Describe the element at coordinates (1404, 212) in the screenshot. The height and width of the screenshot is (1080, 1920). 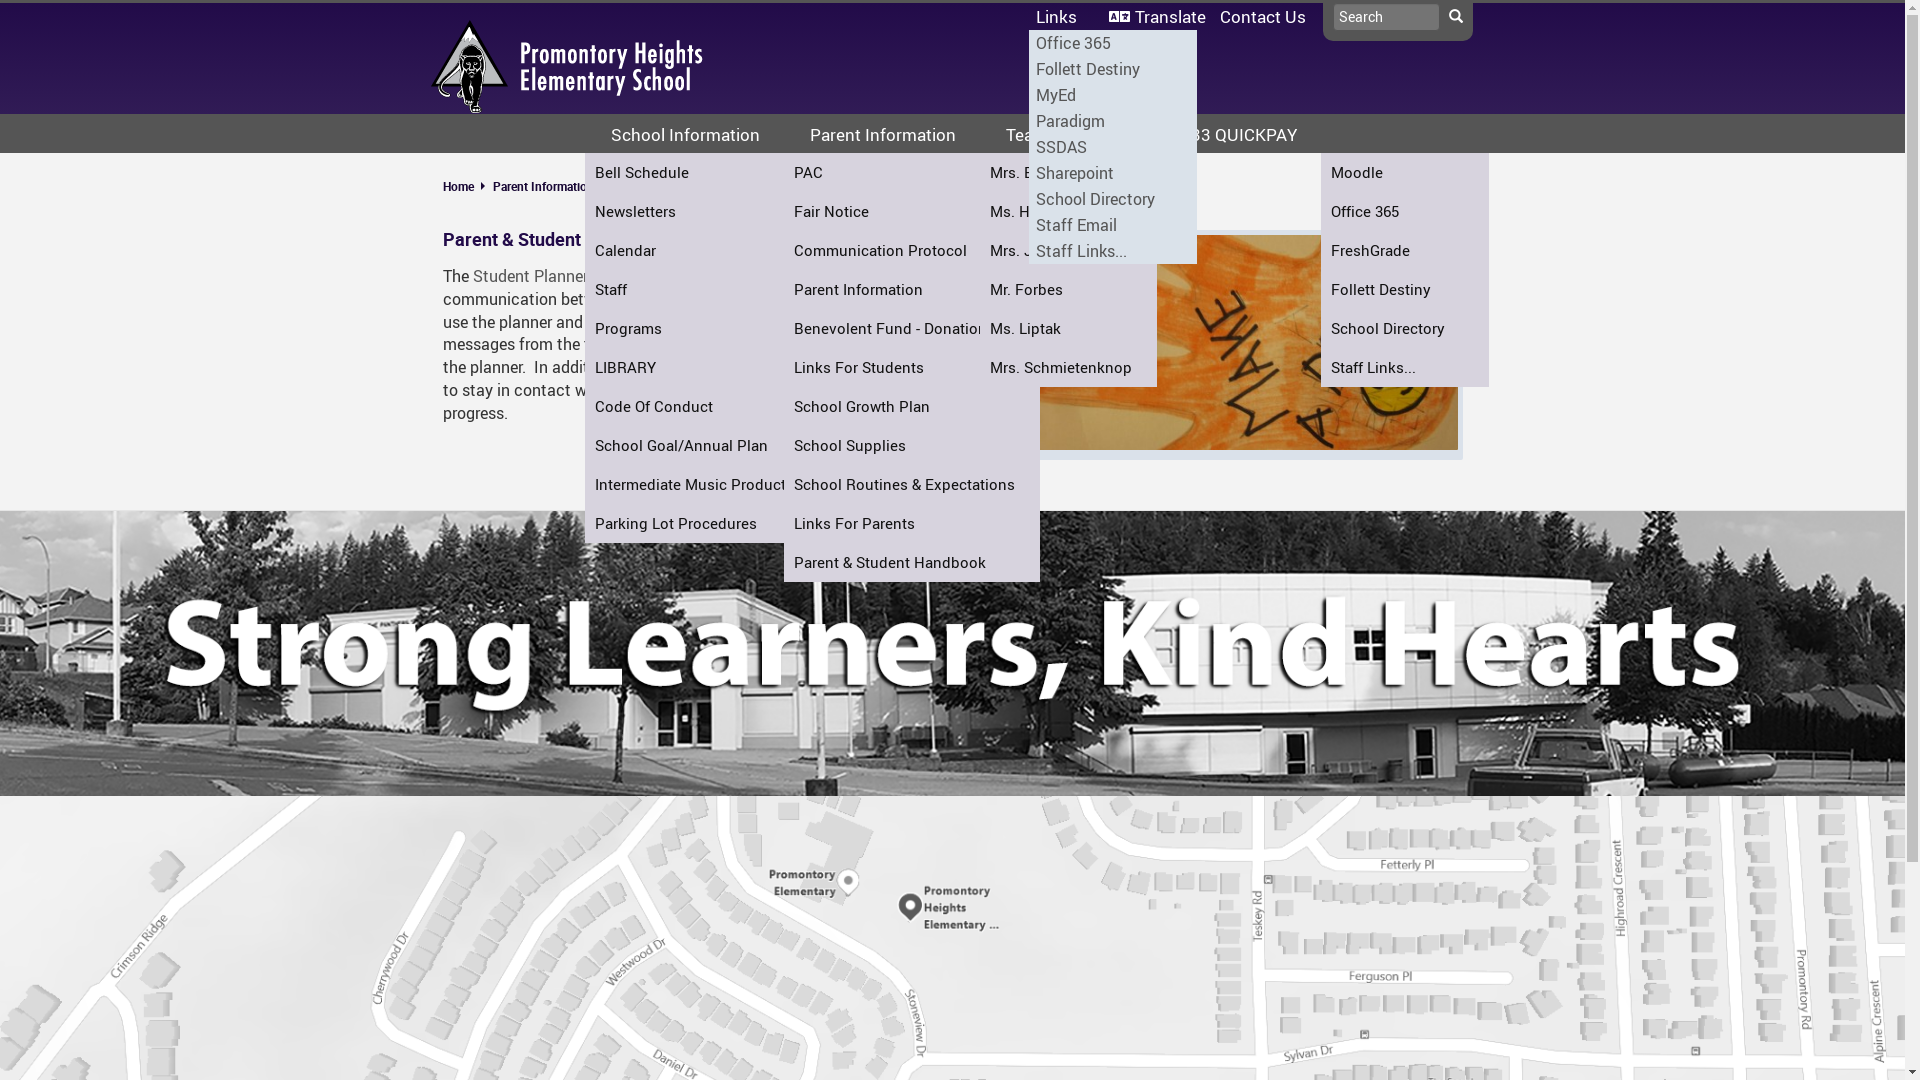
I see `Office 365` at that location.